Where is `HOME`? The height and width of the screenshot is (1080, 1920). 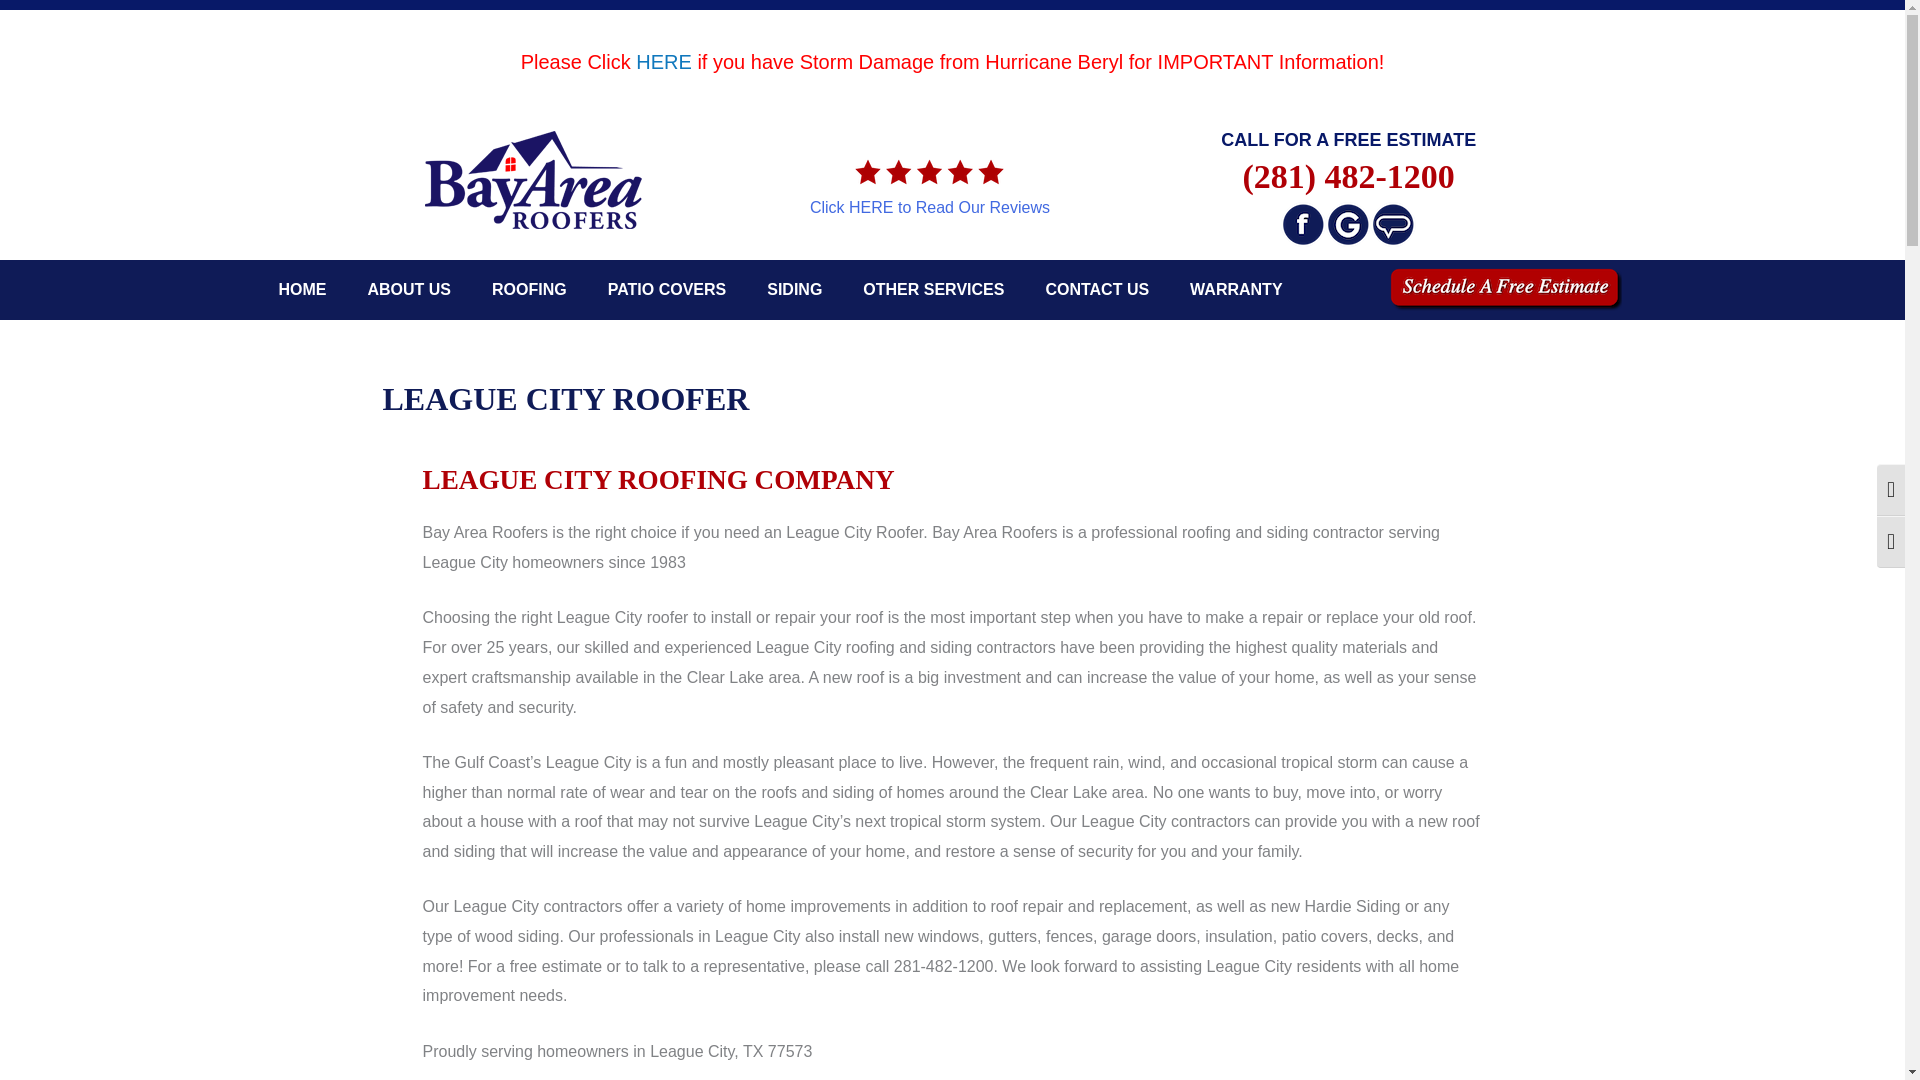
HOME is located at coordinates (301, 290).